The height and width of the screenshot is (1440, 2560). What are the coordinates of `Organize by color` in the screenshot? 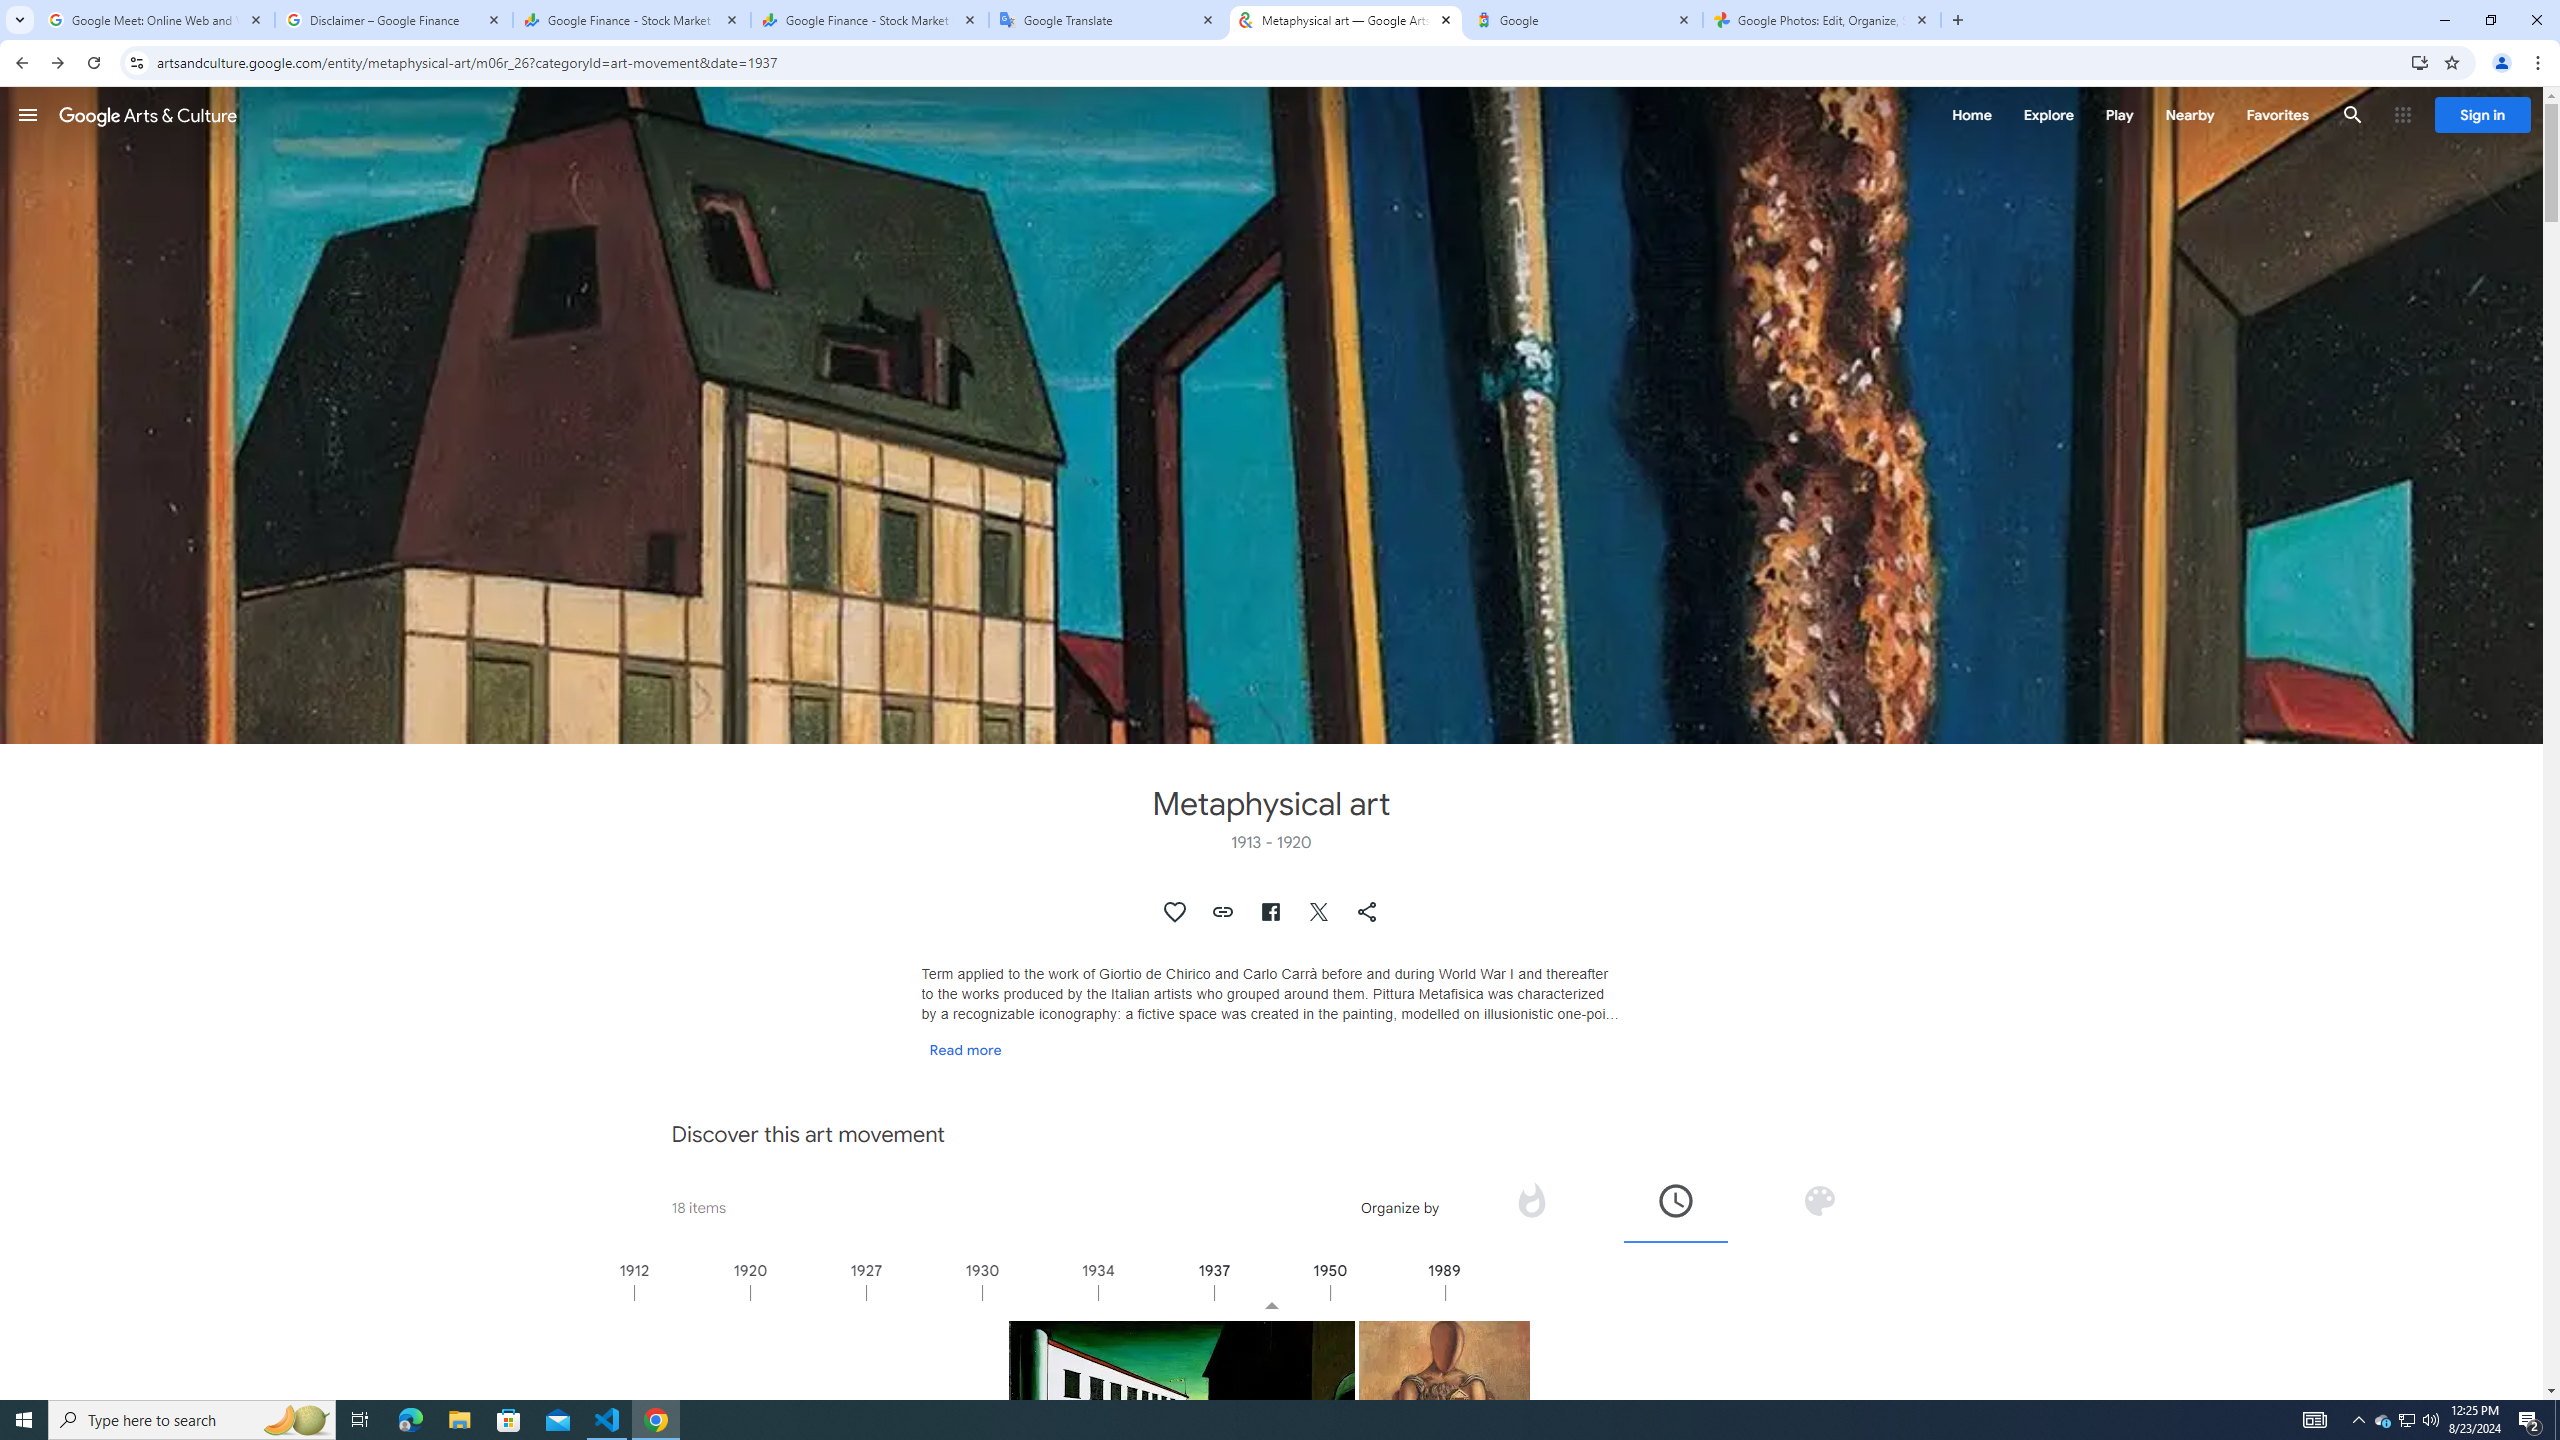 It's located at (1818, 1207).